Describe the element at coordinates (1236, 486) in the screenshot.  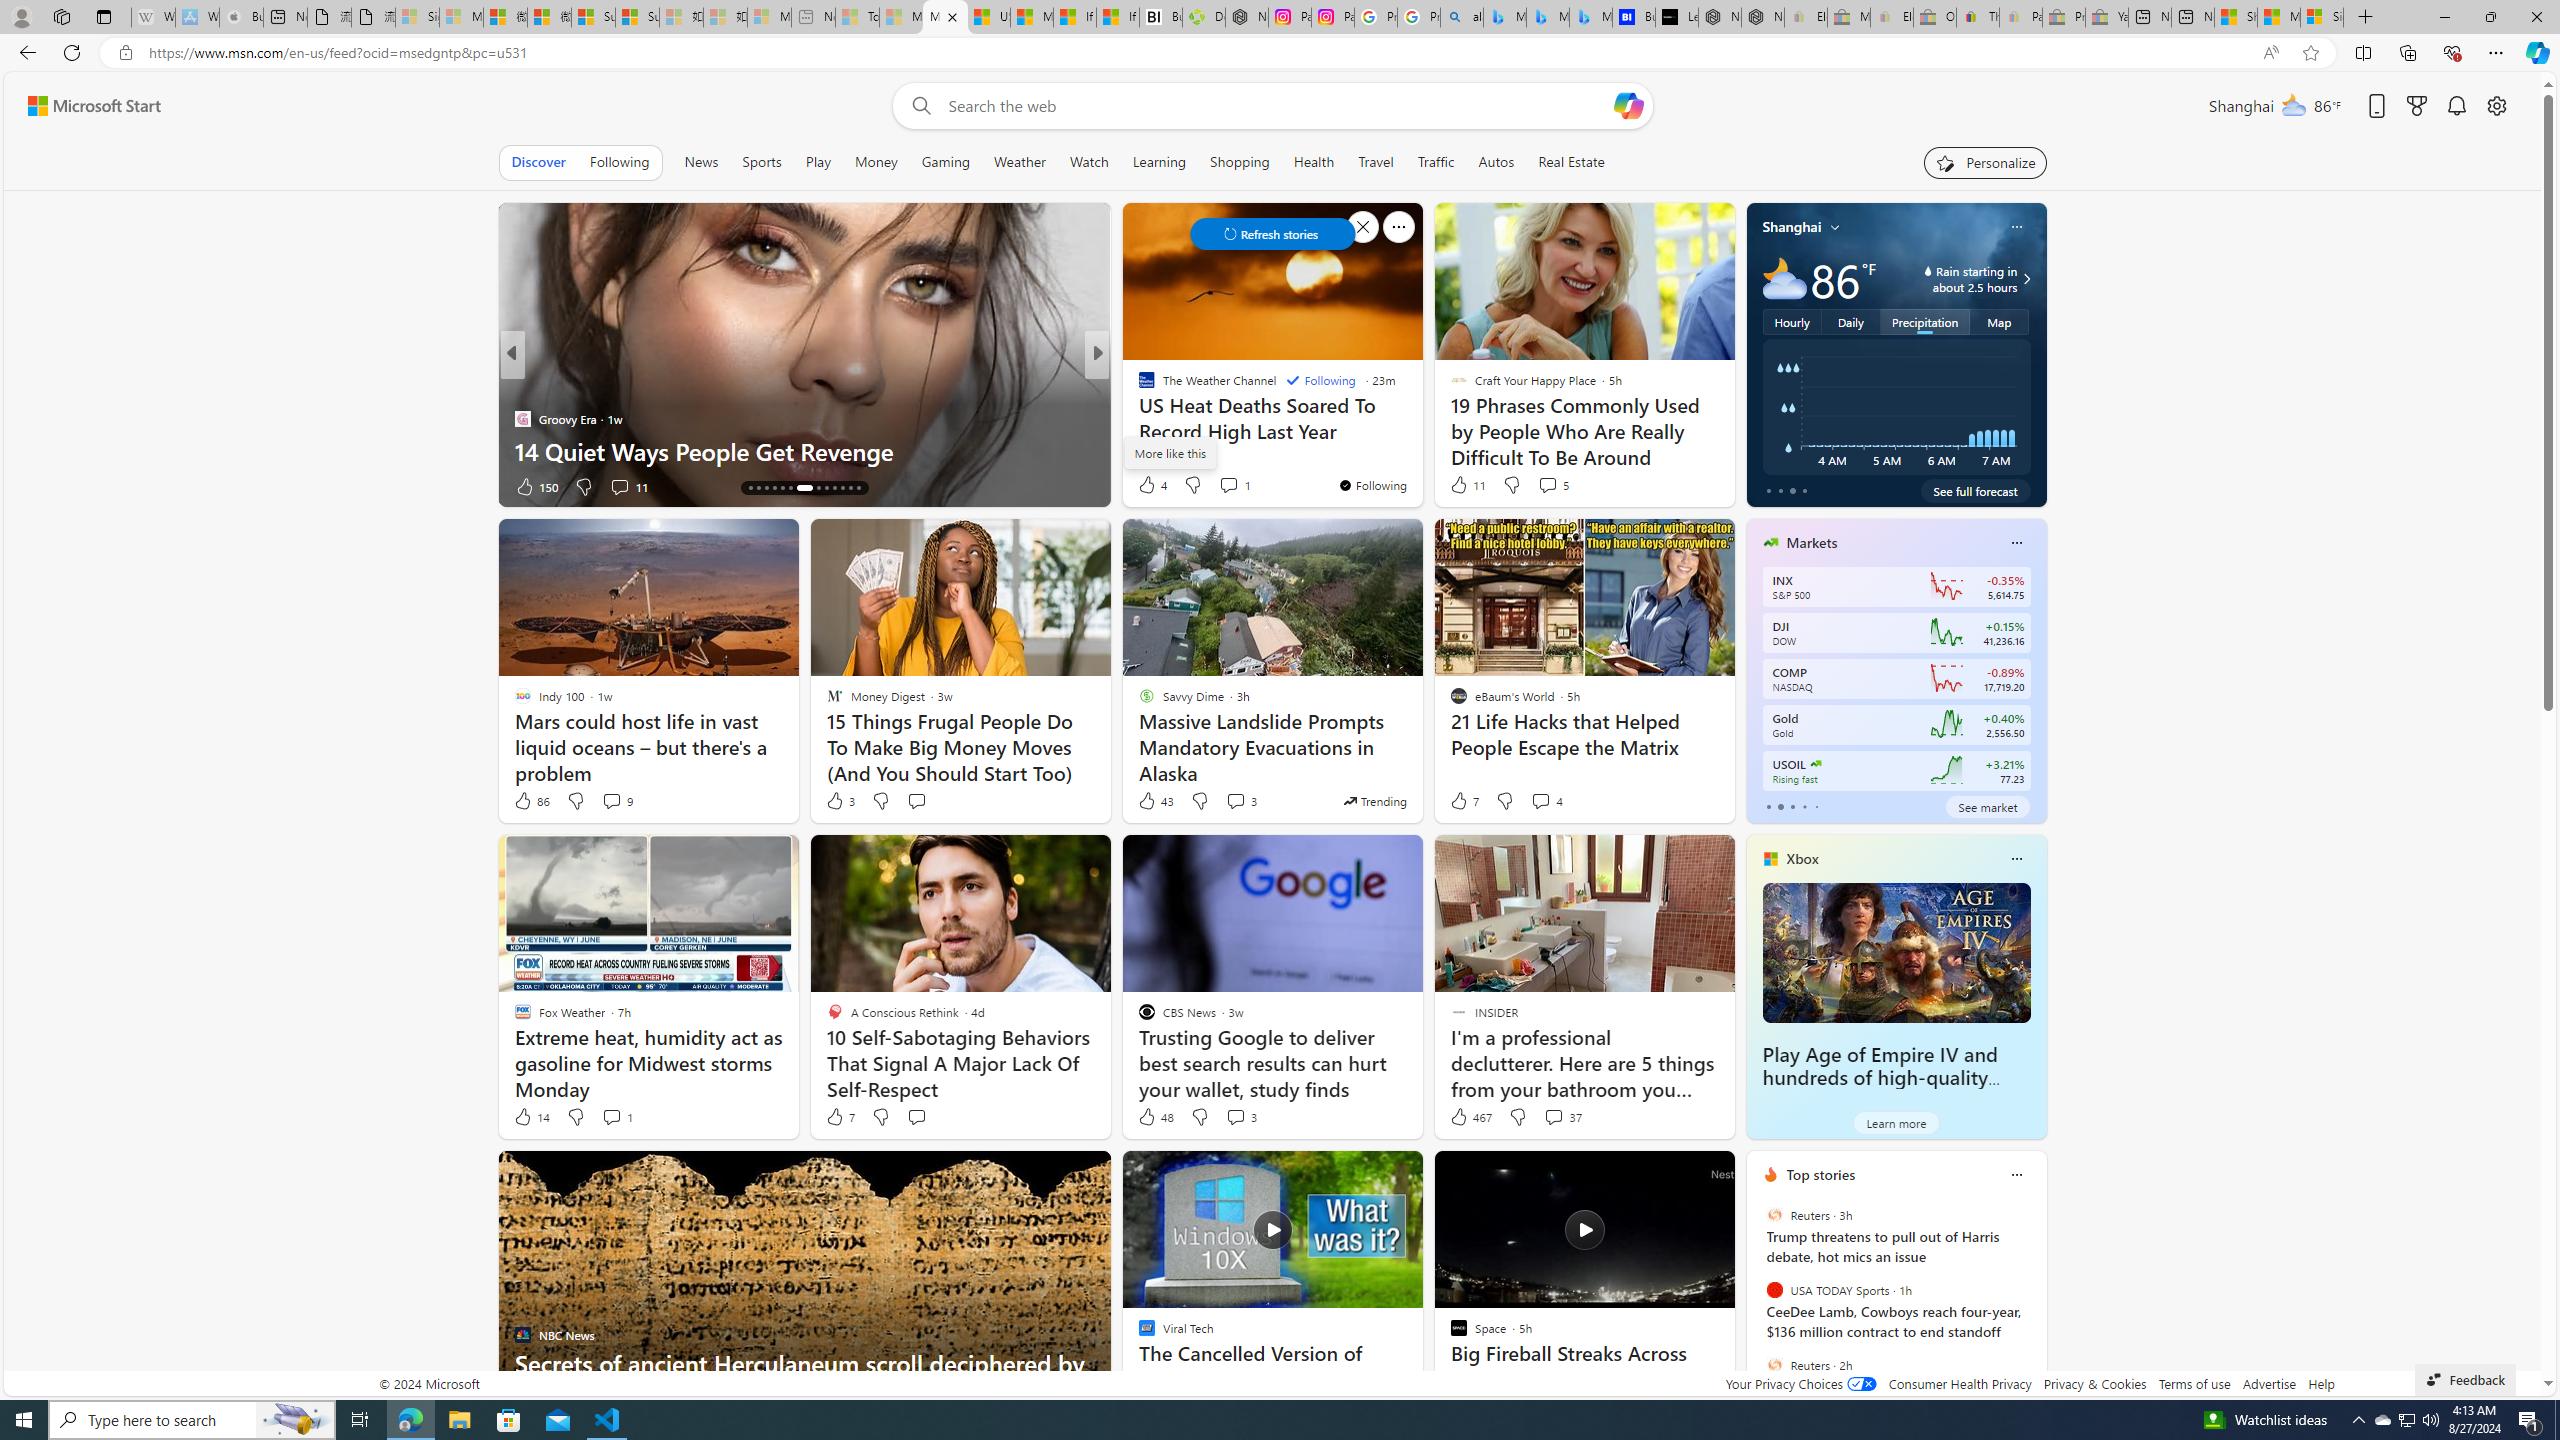
I see `View comments 35 Comment` at that location.